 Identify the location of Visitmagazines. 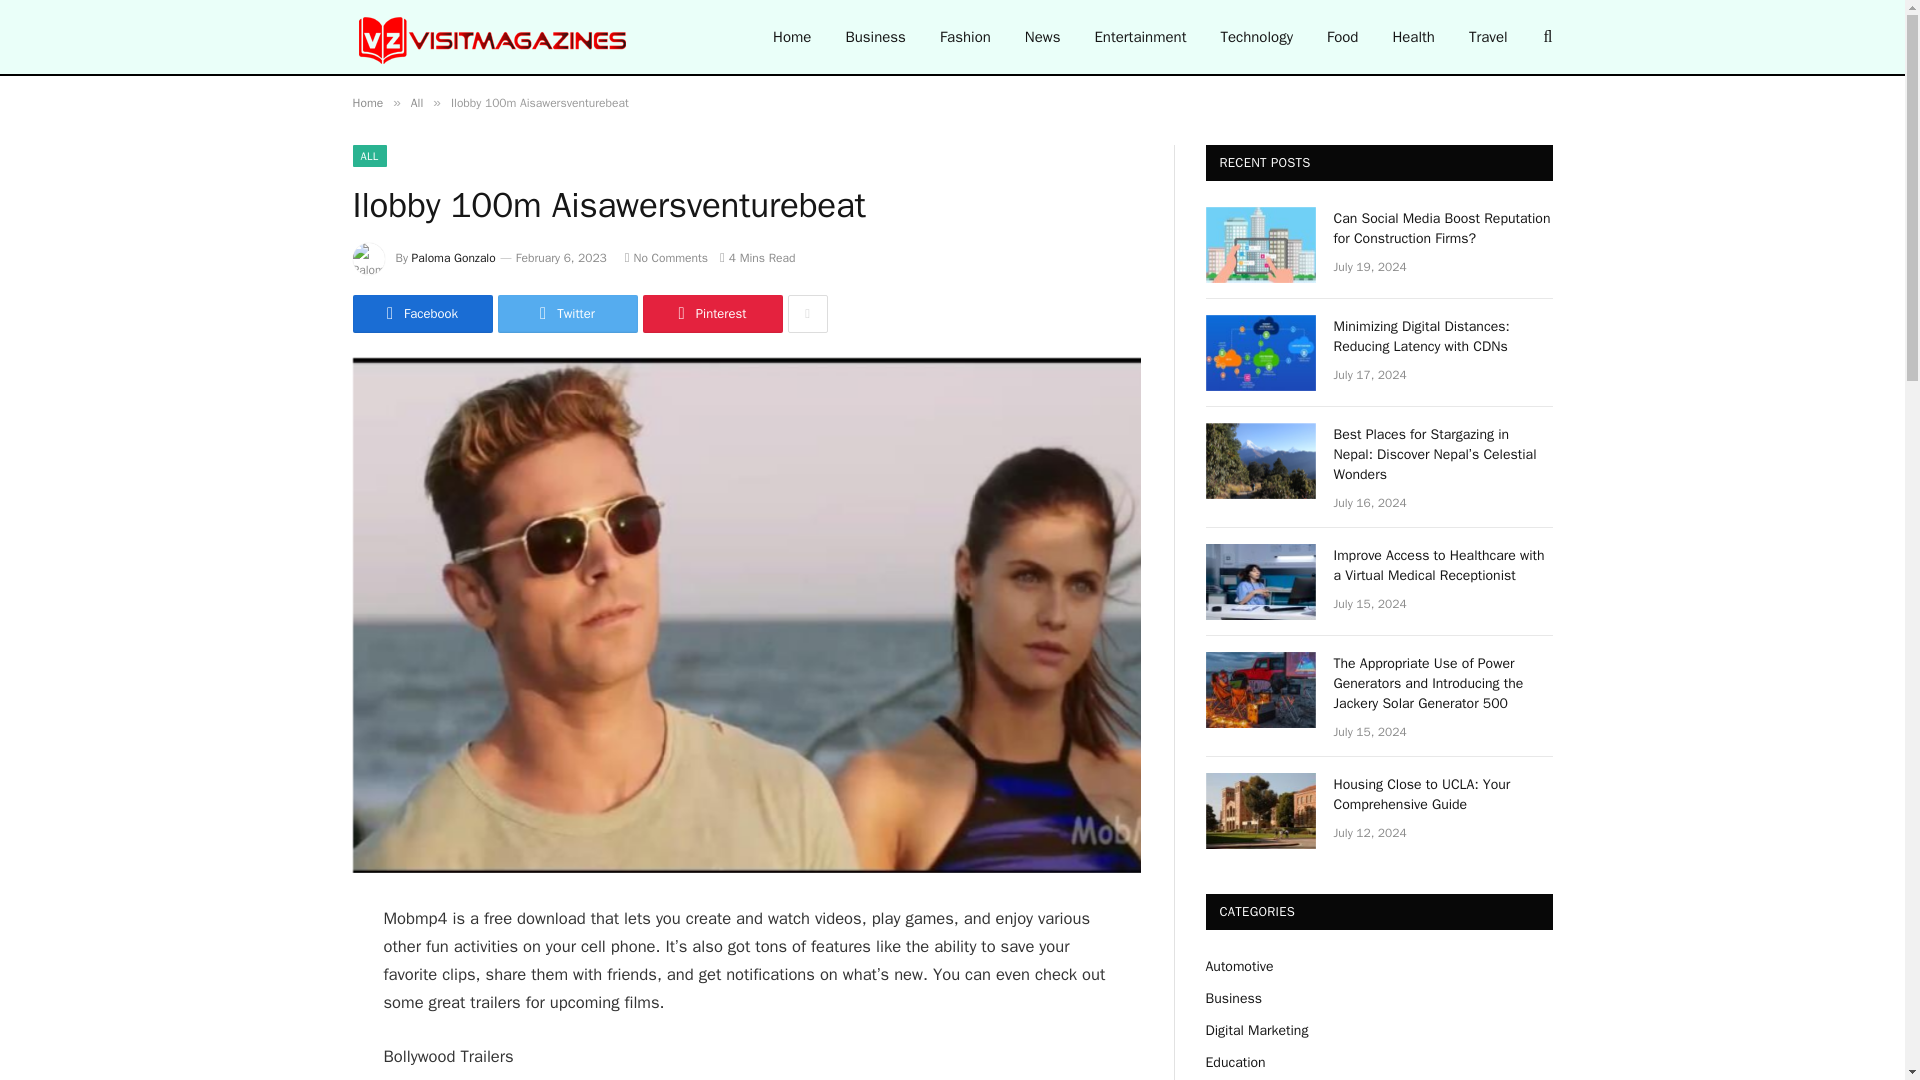
(493, 37).